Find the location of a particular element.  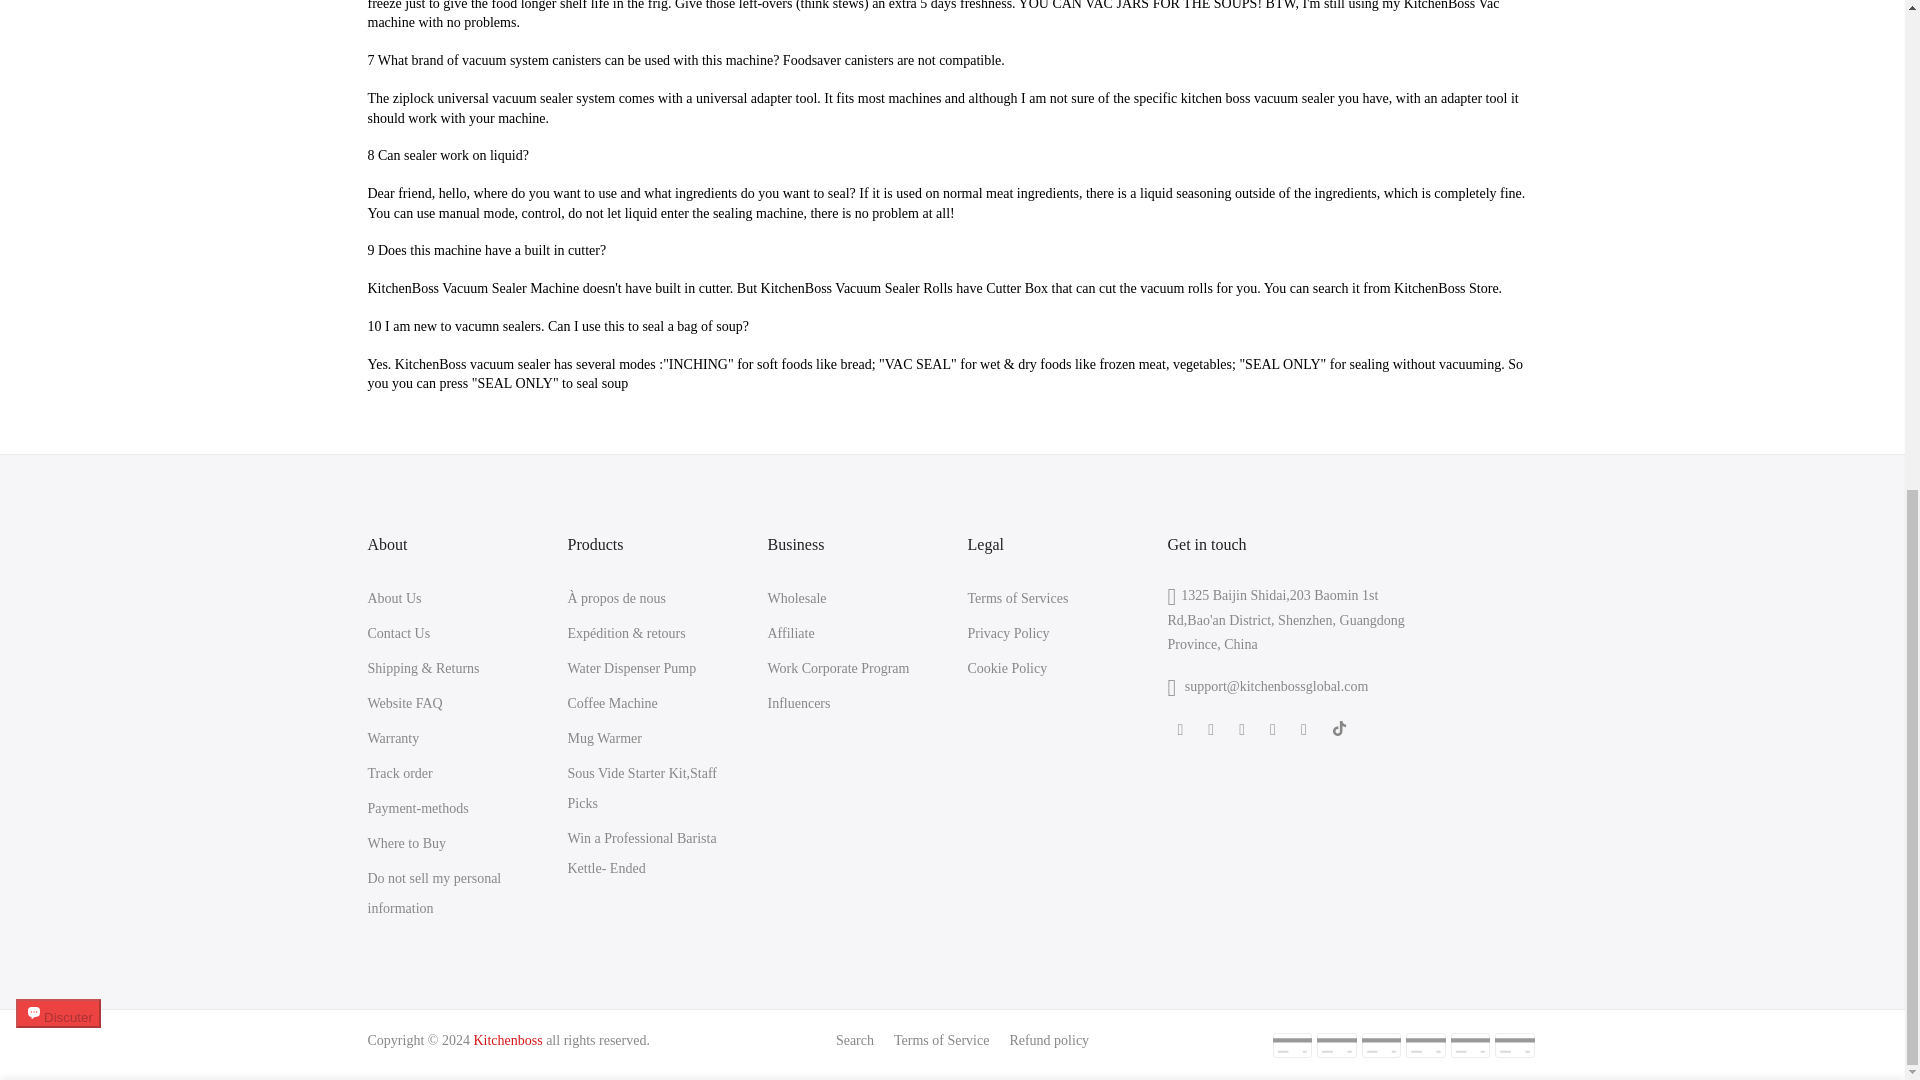

Warranty is located at coordinates (394, 738).